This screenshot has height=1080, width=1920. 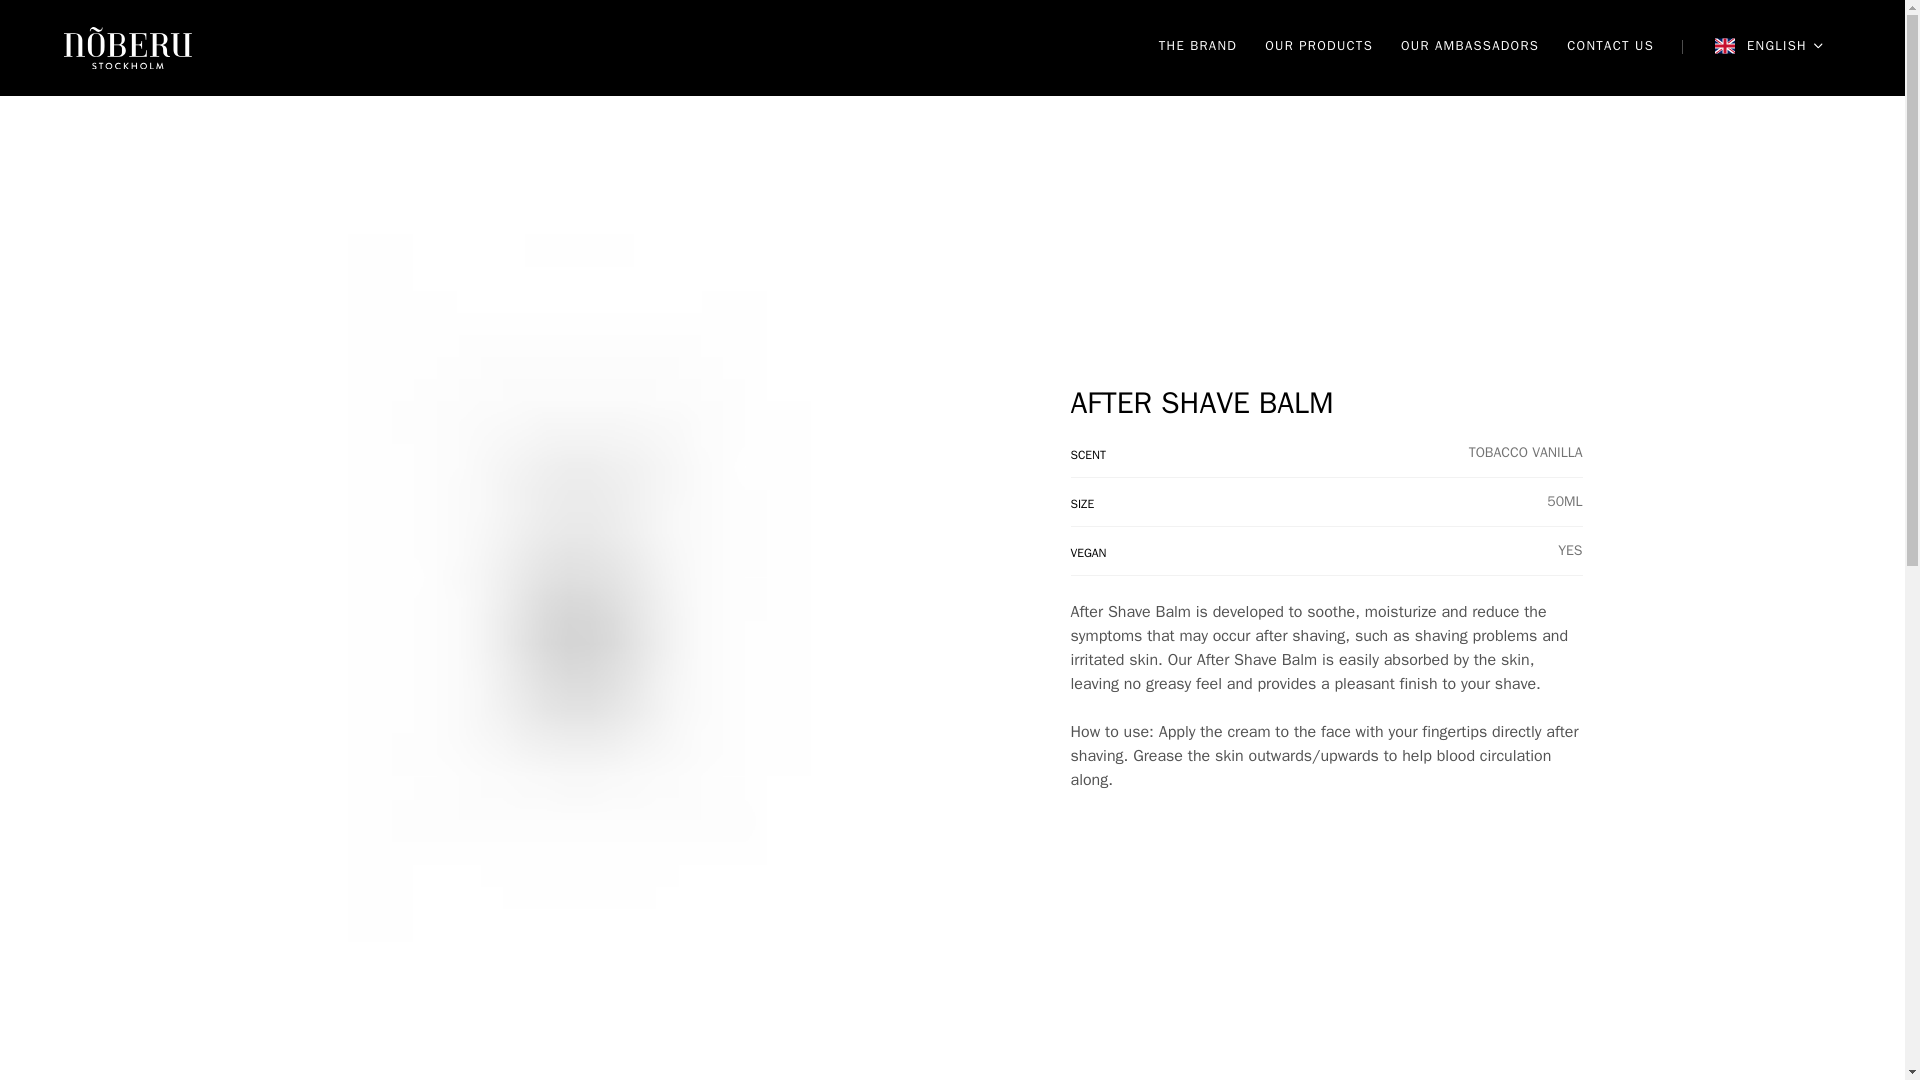 What do you see at coordinates (1768, 48) in the screenshot?
I see `ENGLISH` at bounding box center [1768, 48].